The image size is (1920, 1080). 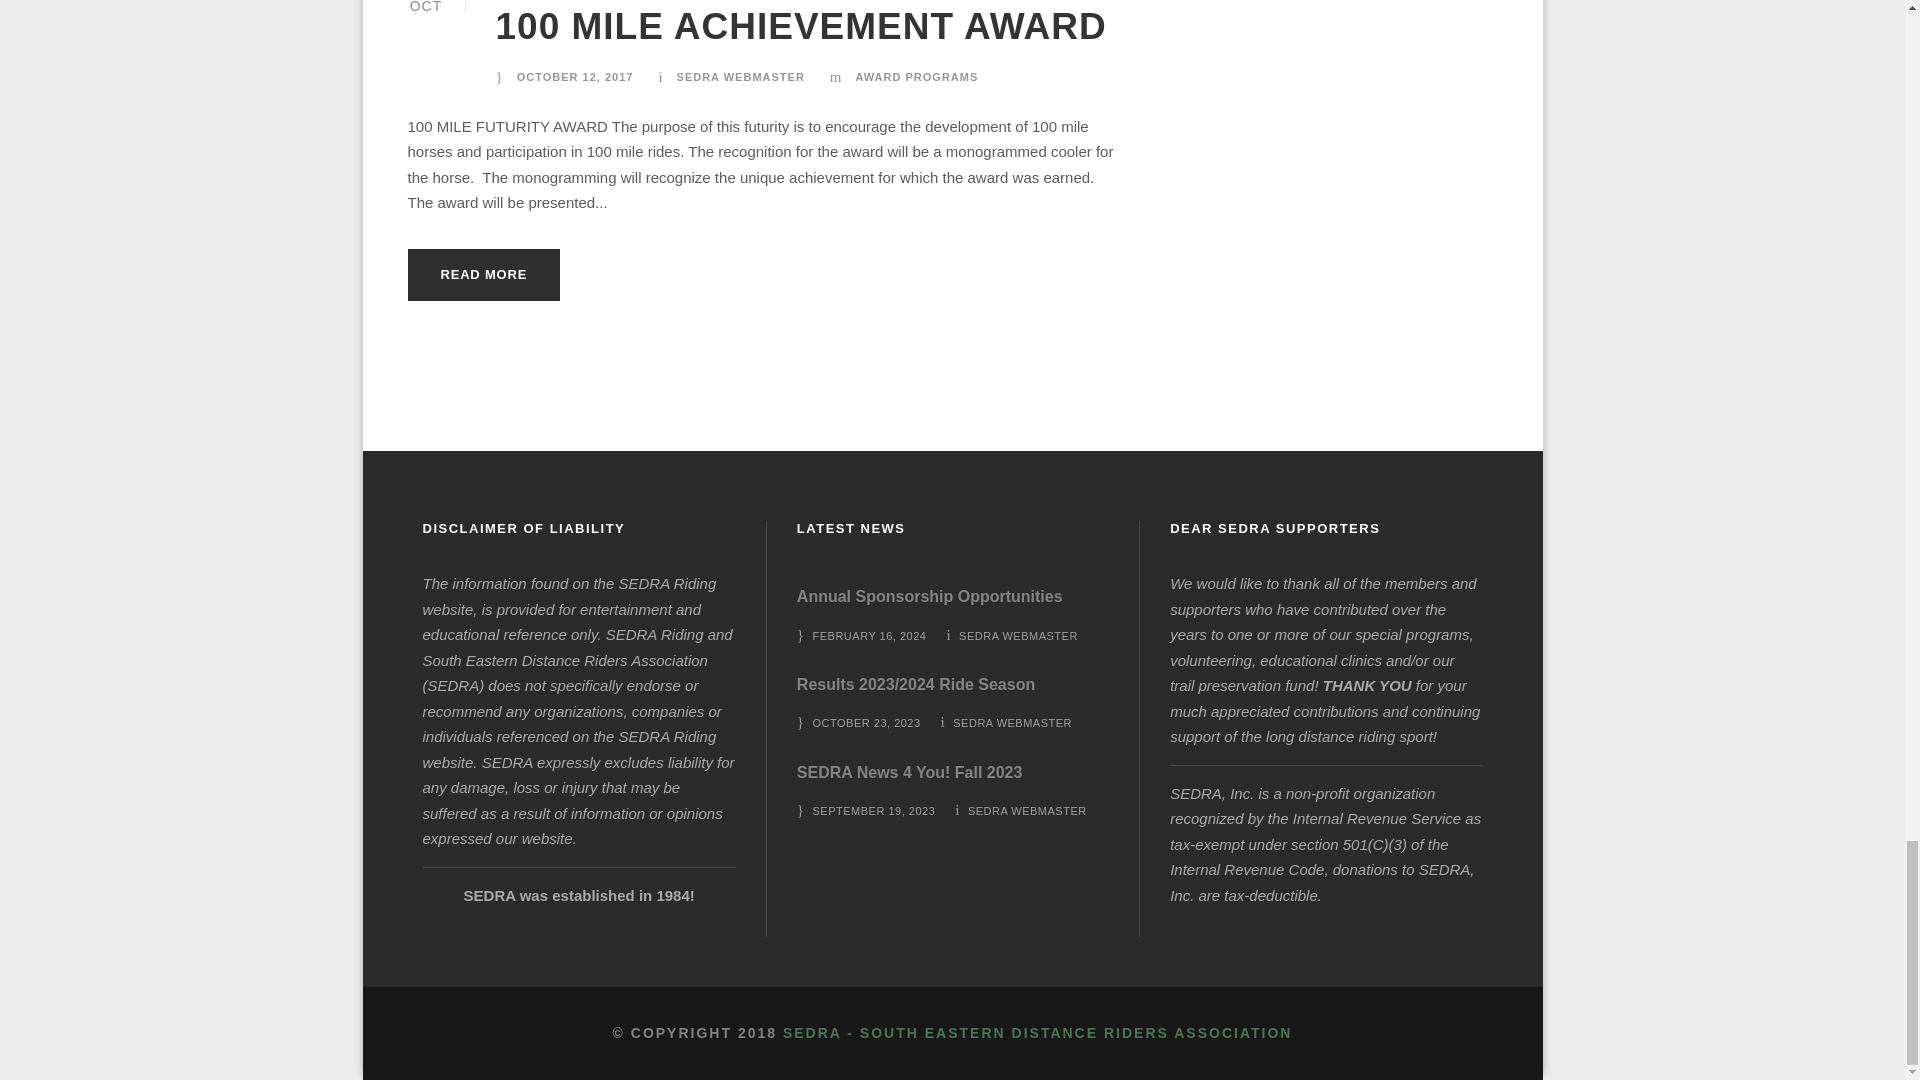 I want to click on Posts by SEDRA Webmaster, so click(x=1026, y=810).